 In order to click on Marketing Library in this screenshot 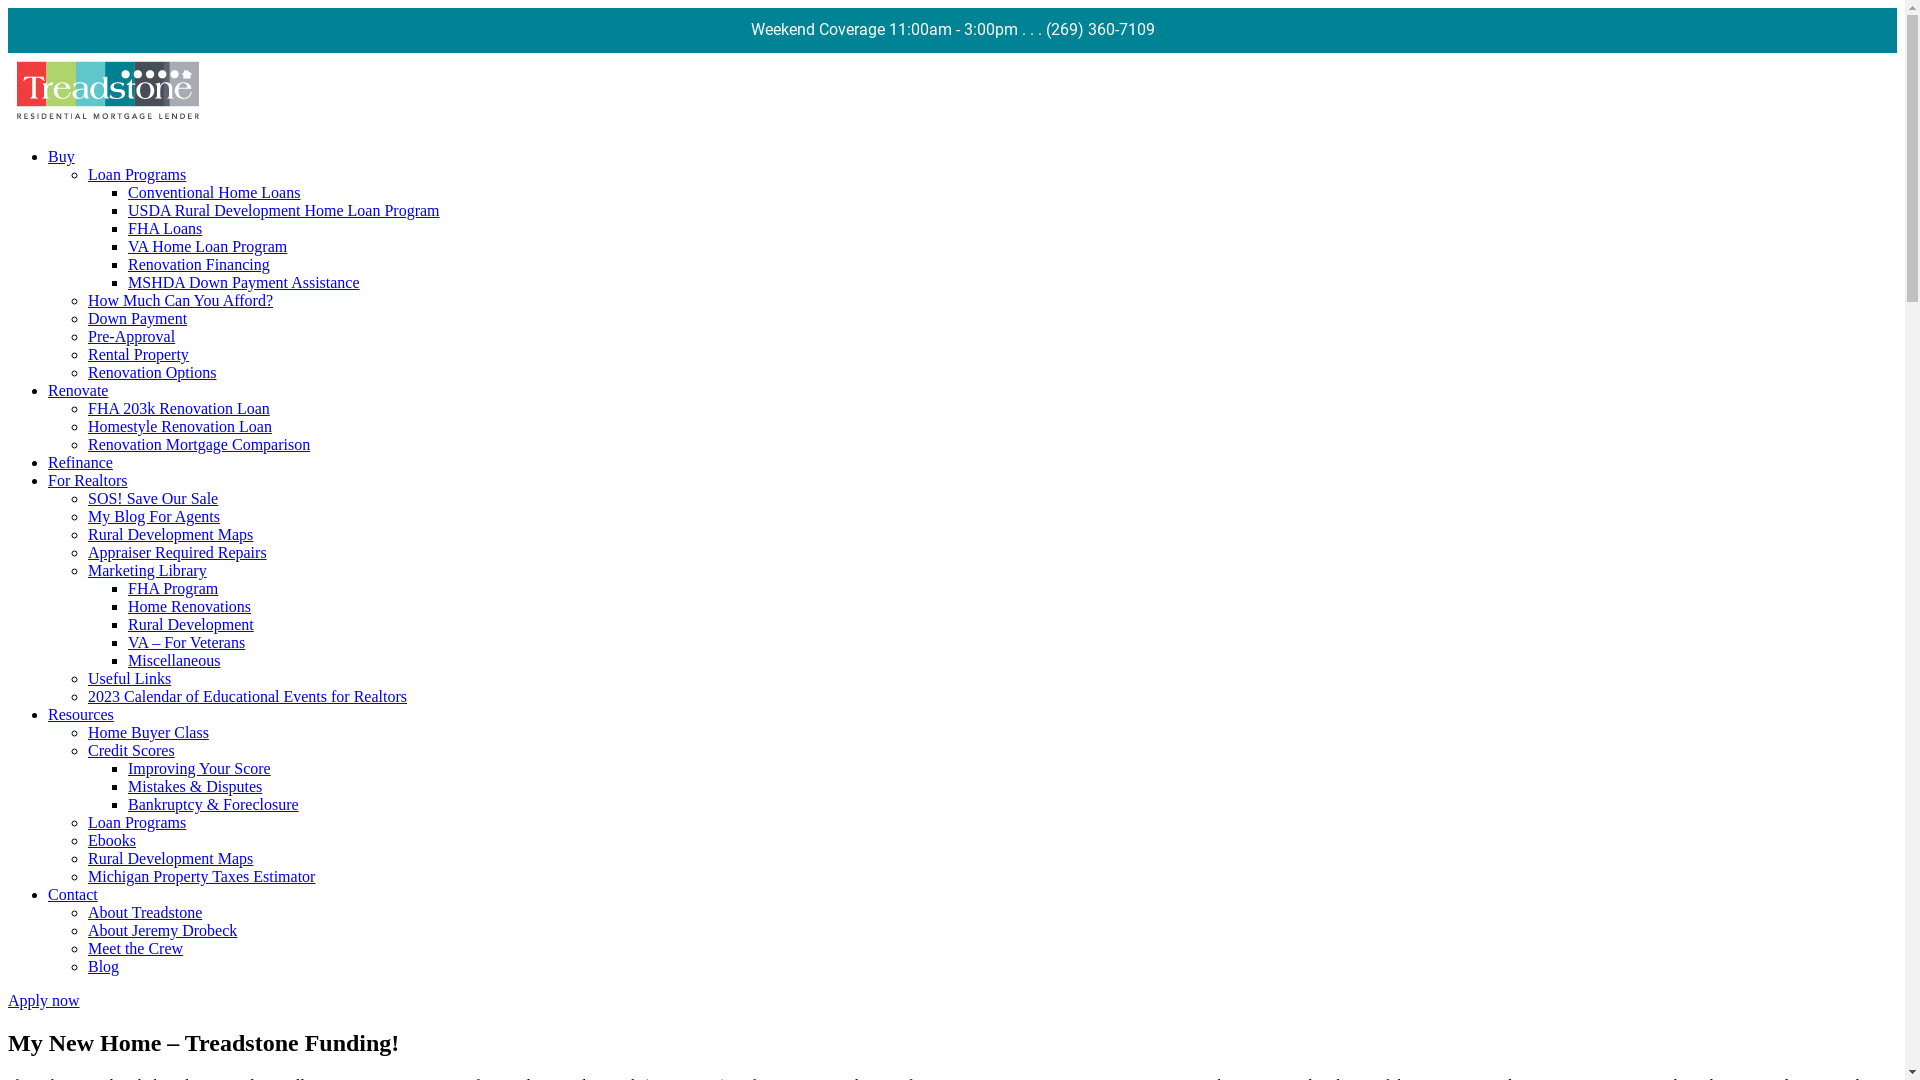, I will do `click(148, 570)`.